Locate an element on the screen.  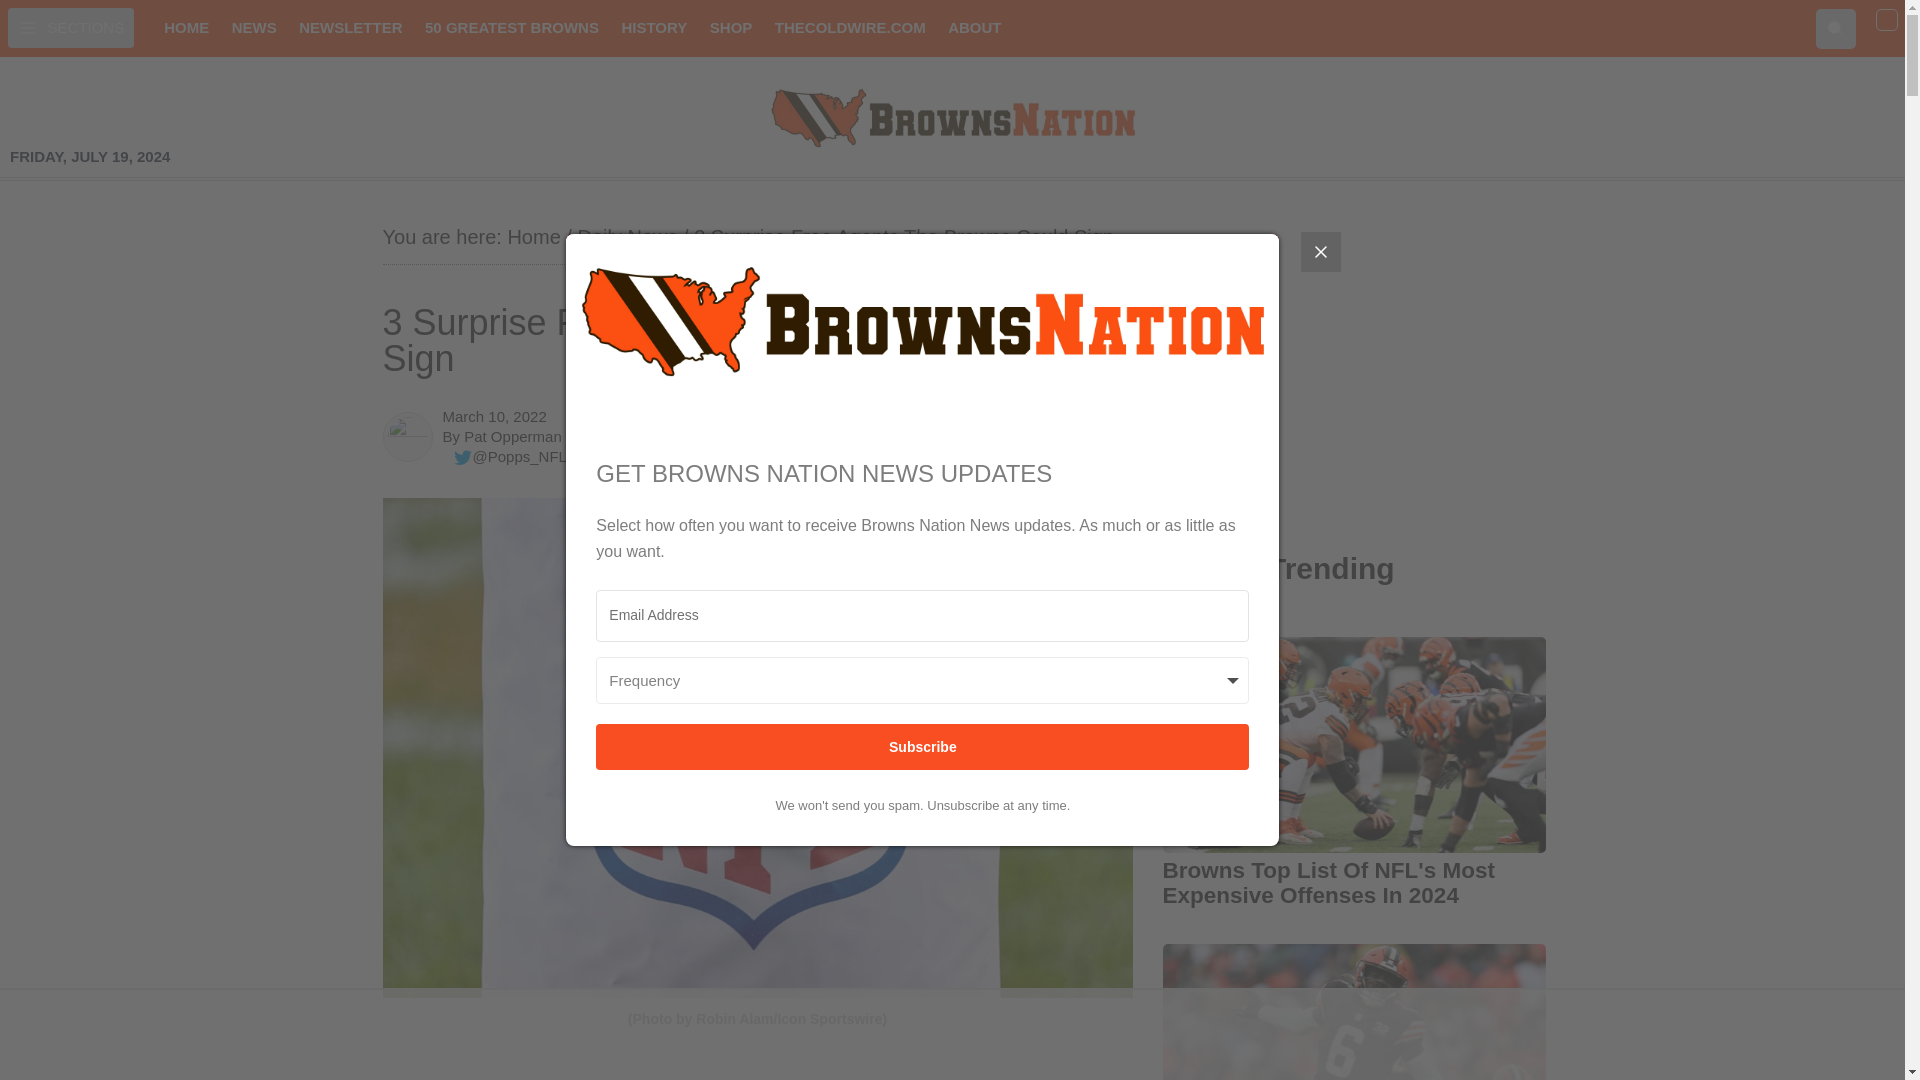
50 GREATEST BROWNS is located at coordinates (512, 28).